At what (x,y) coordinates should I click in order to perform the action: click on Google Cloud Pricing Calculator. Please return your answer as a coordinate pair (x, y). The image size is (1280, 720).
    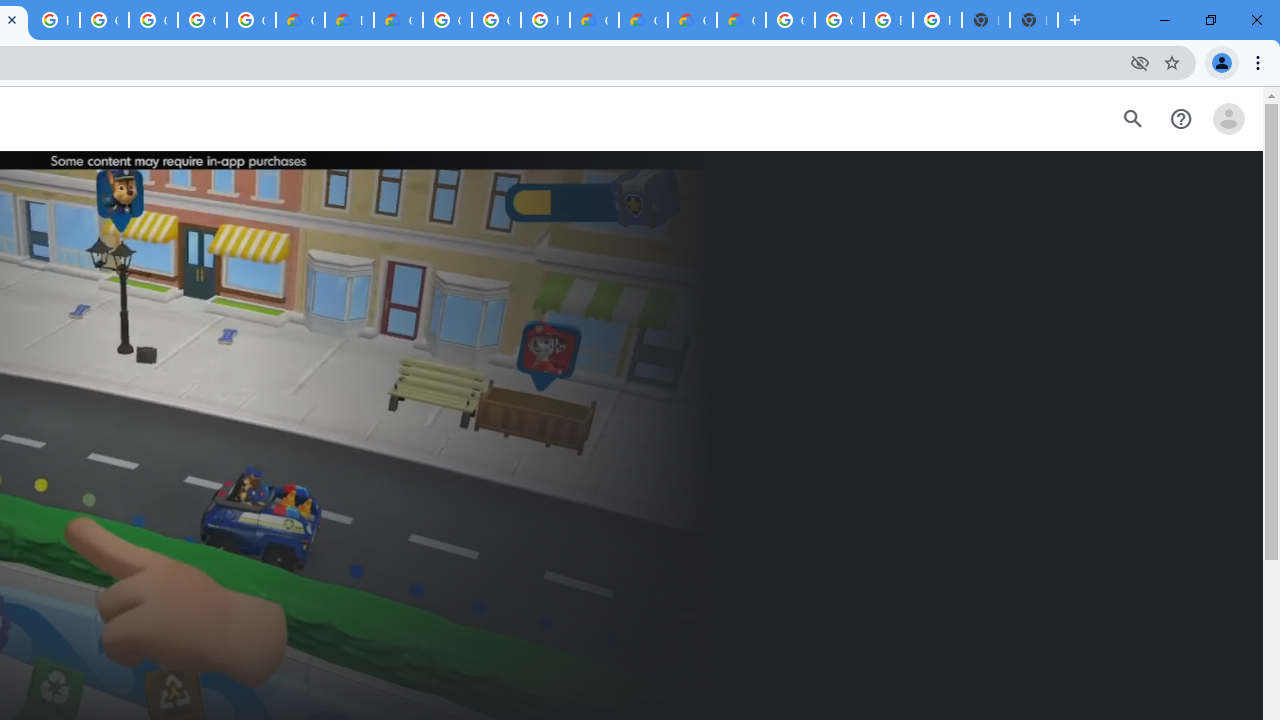
    Looking at the image, I should click on (644, 20).